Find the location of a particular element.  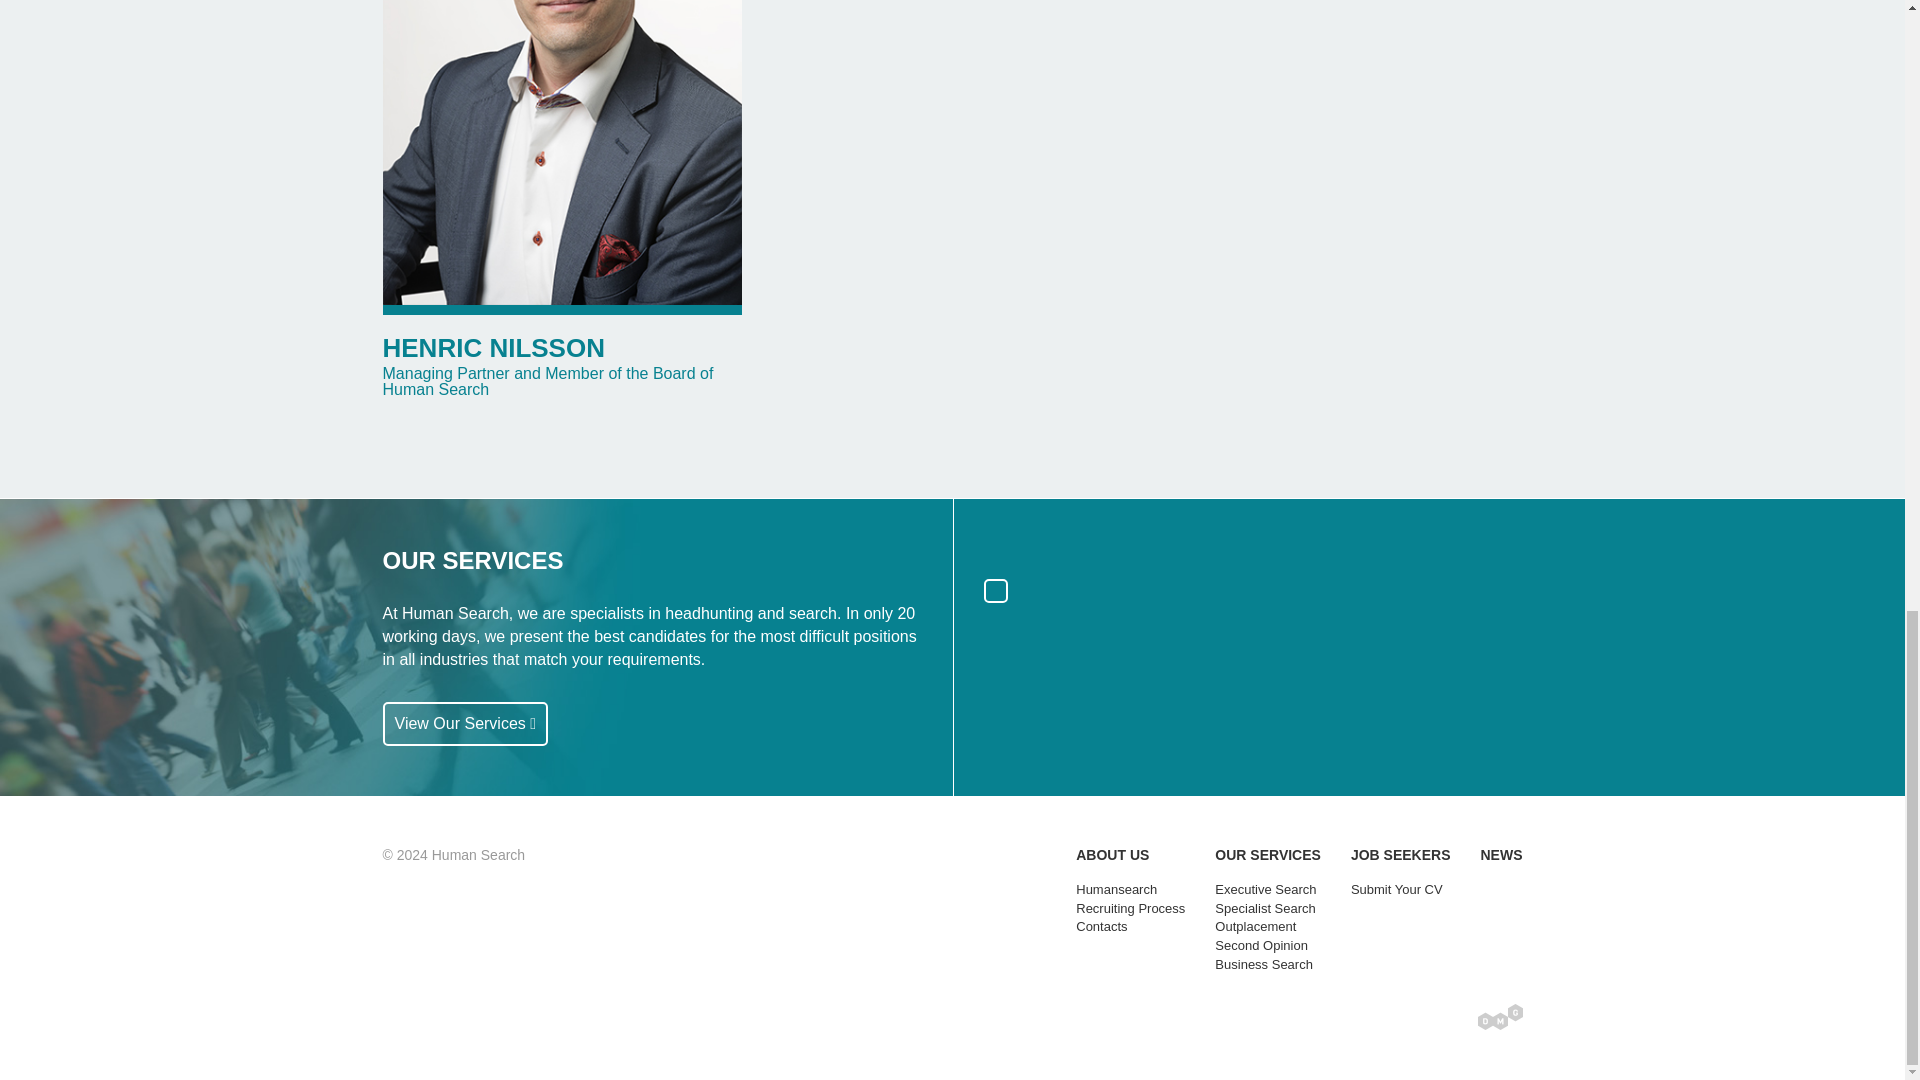

Specialist Search is located at coordinates (1265, 908).